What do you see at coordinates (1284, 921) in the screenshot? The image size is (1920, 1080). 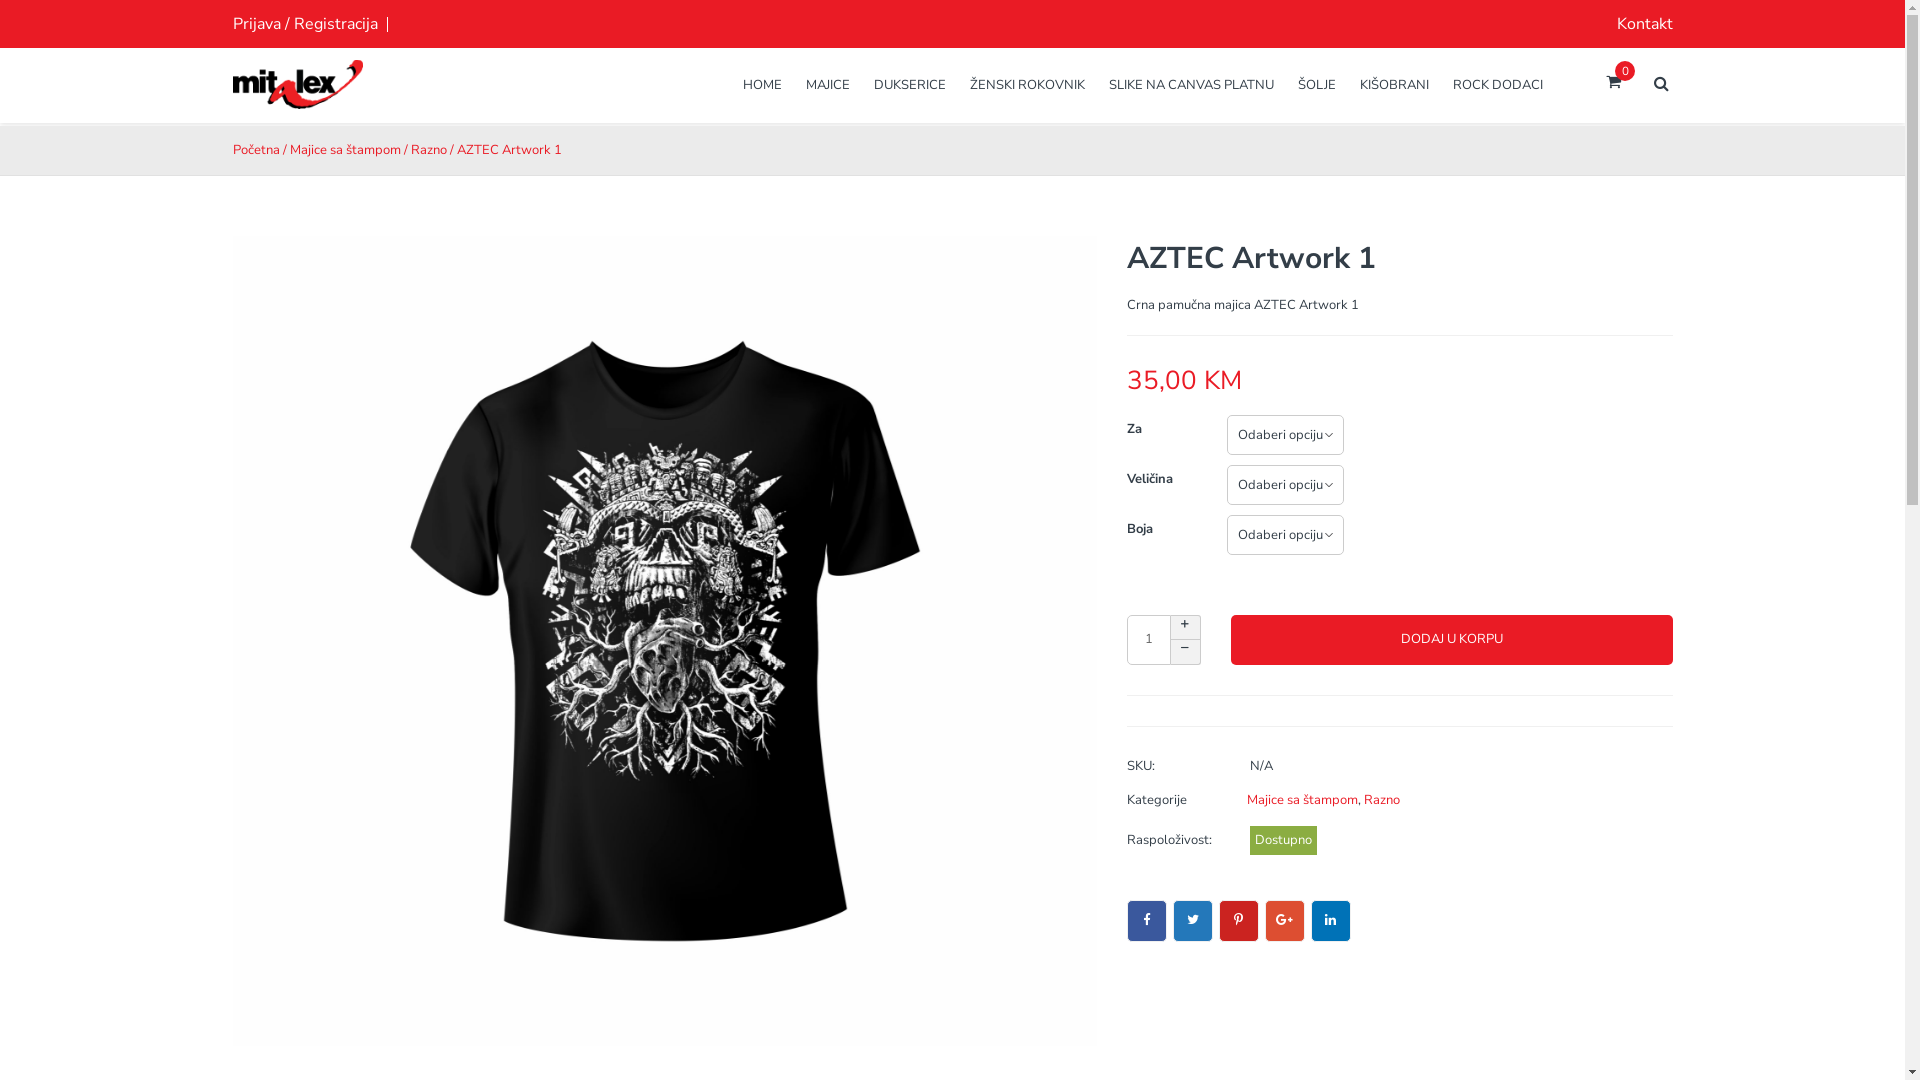 I see `Share on Google+` at bounding box center [1284, 921].